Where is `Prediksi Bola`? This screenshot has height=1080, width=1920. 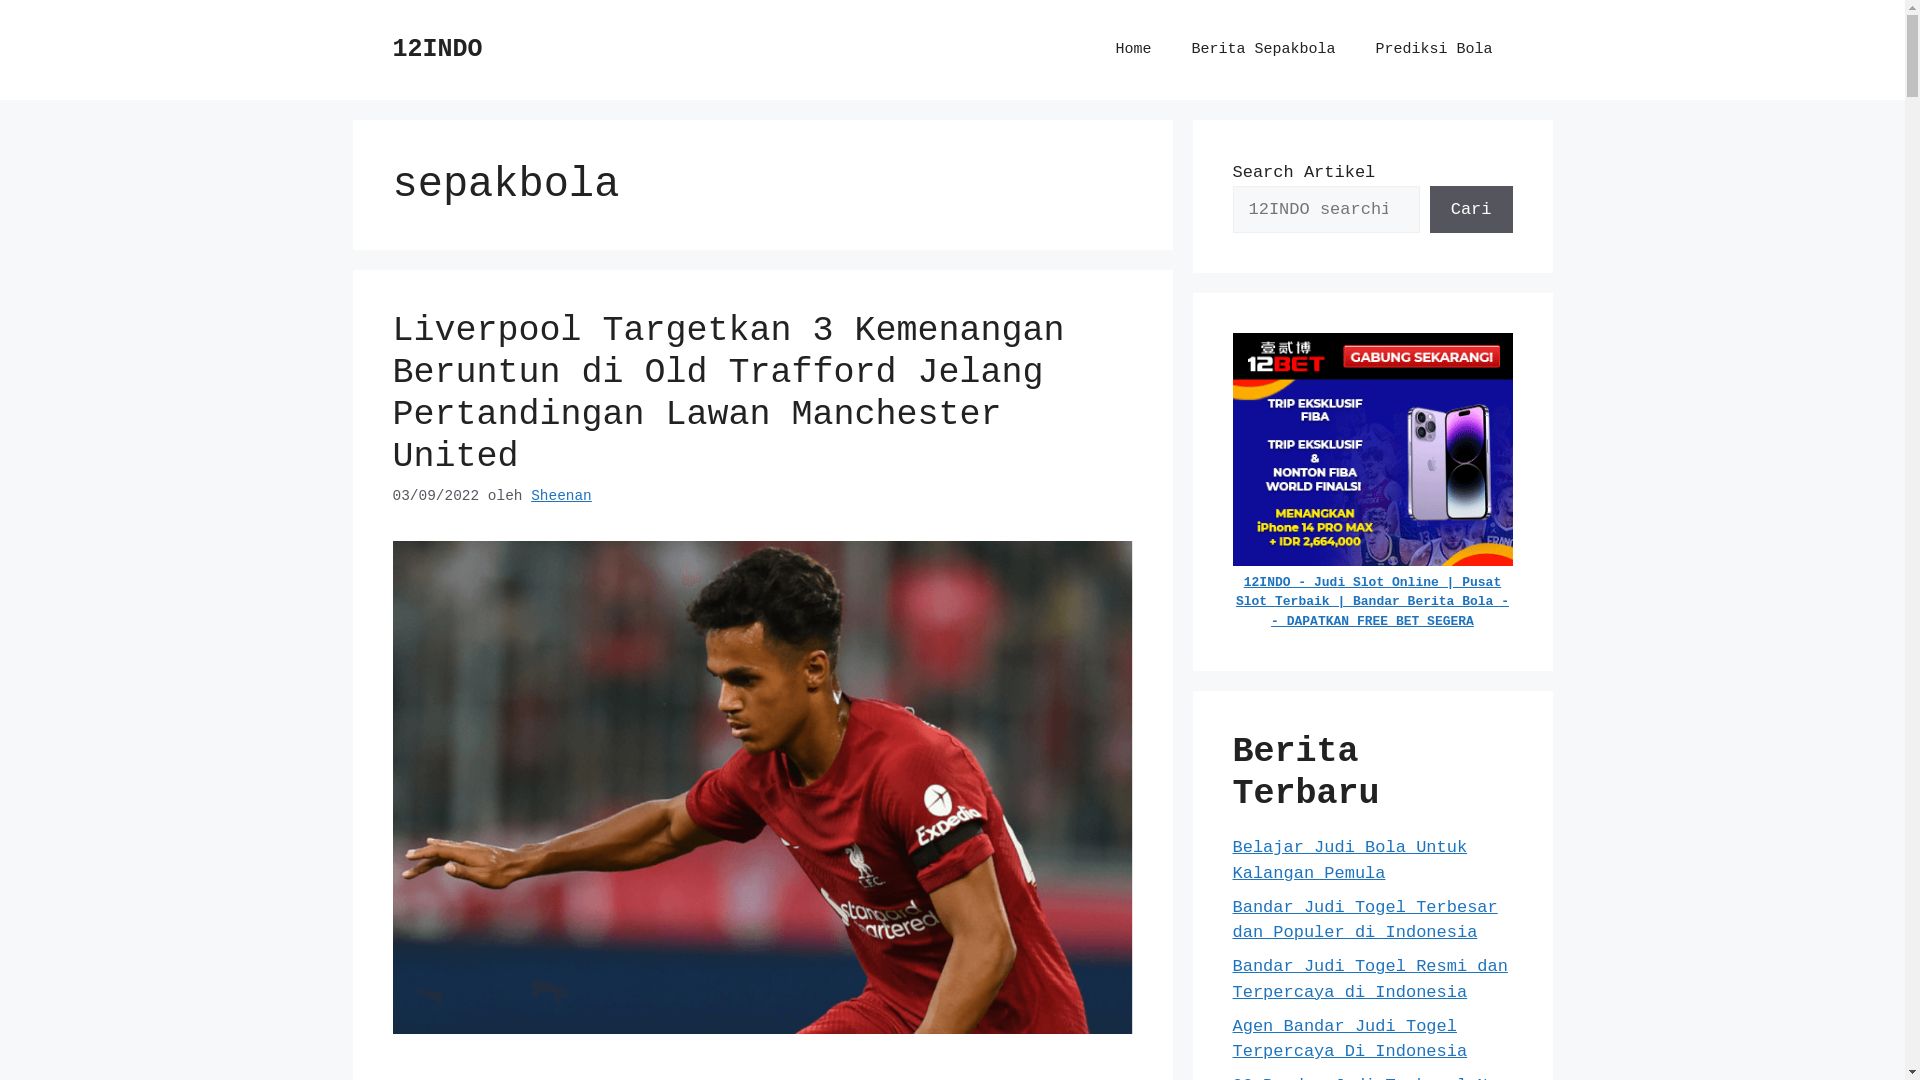 Prediksi Bola is located at coordinates (1434, 50).